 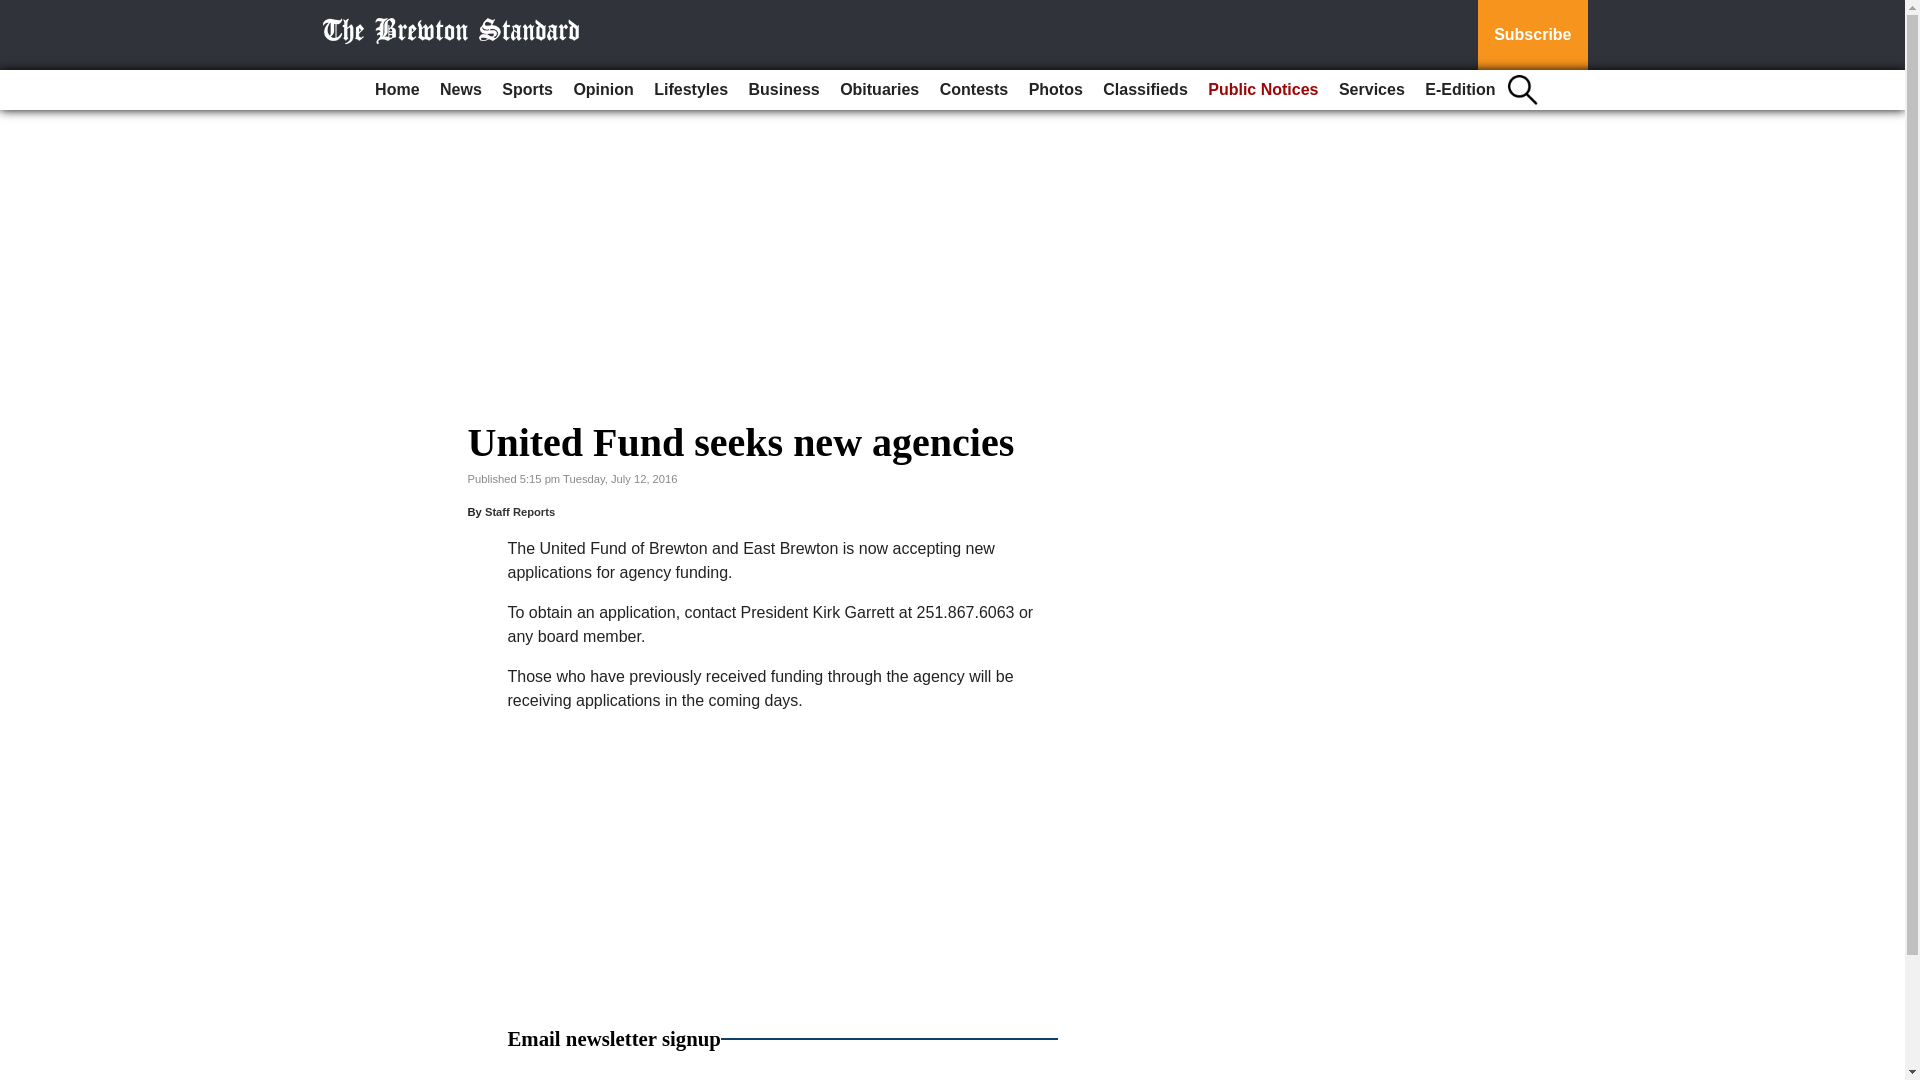 I want to click on Classifieds, so click(x=1144, y=90).